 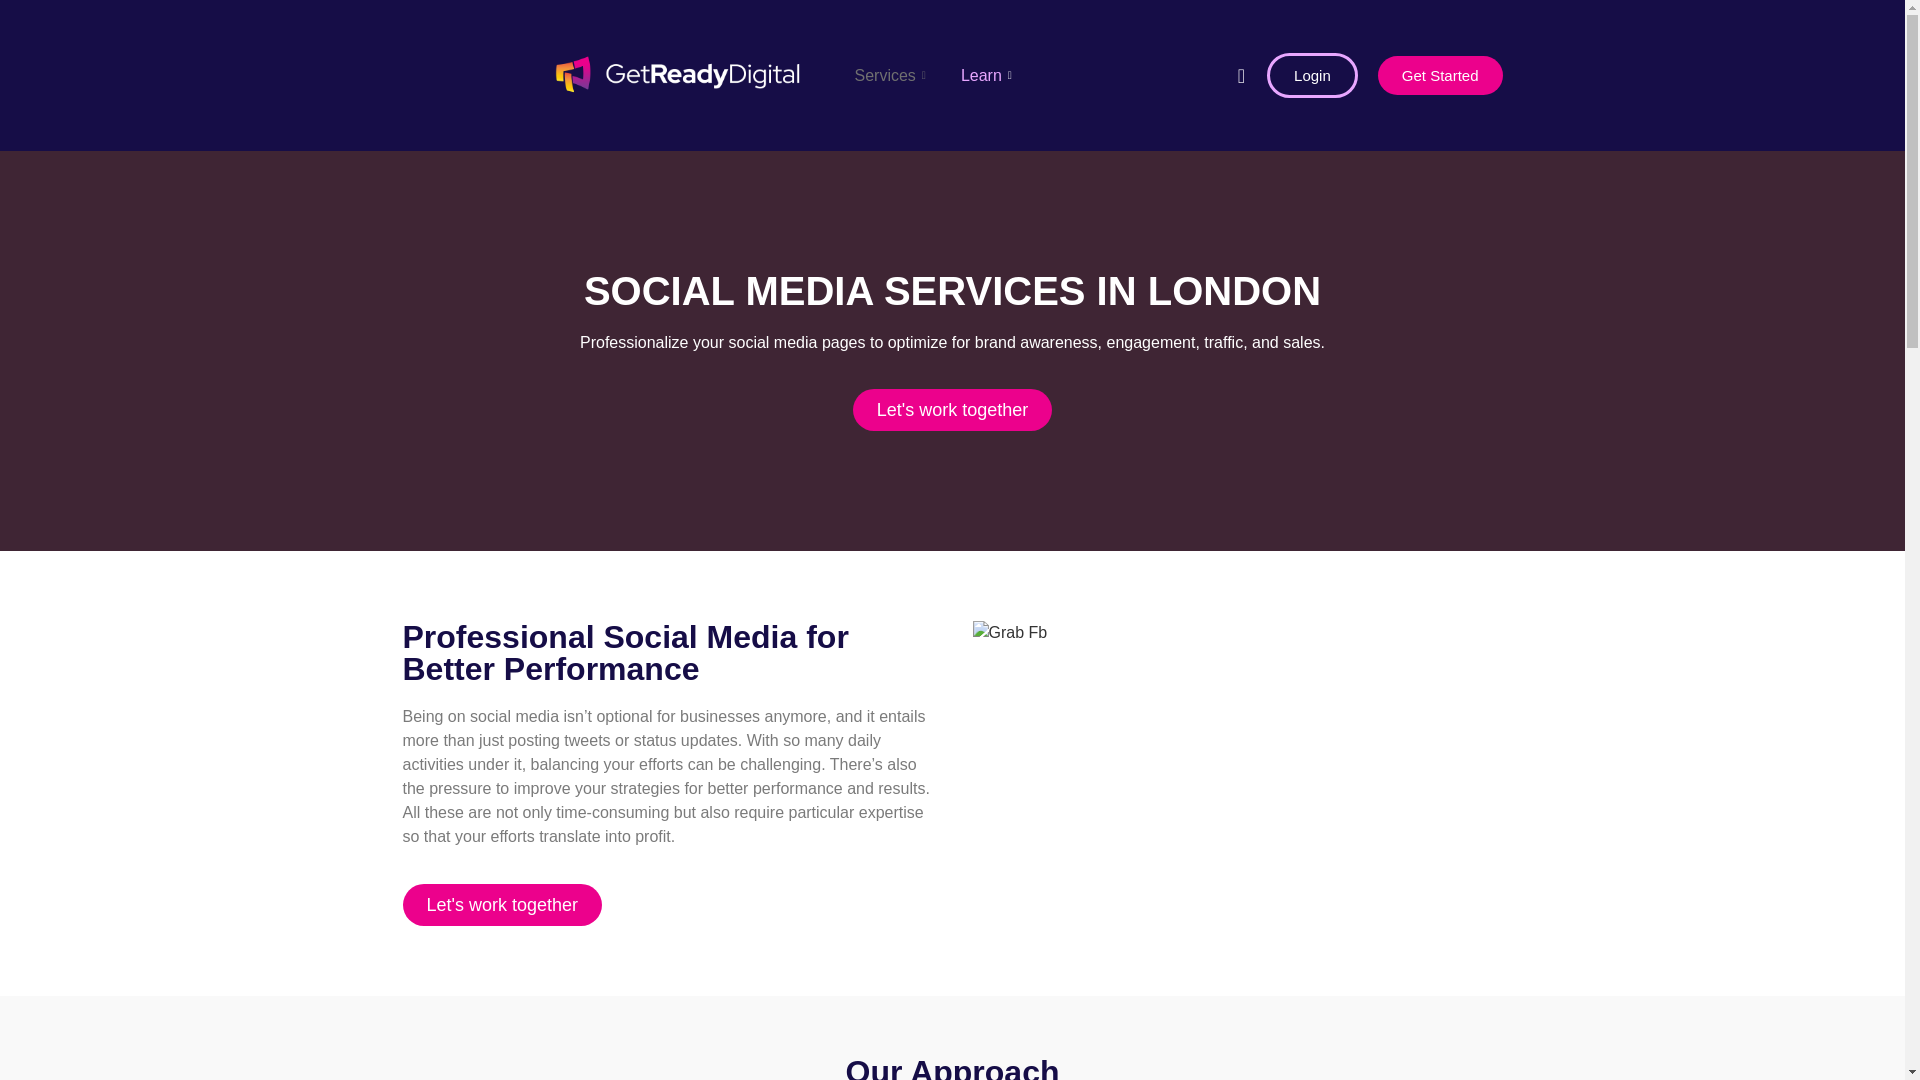 I want to click on Let's work together, so click(x=502, y=904).